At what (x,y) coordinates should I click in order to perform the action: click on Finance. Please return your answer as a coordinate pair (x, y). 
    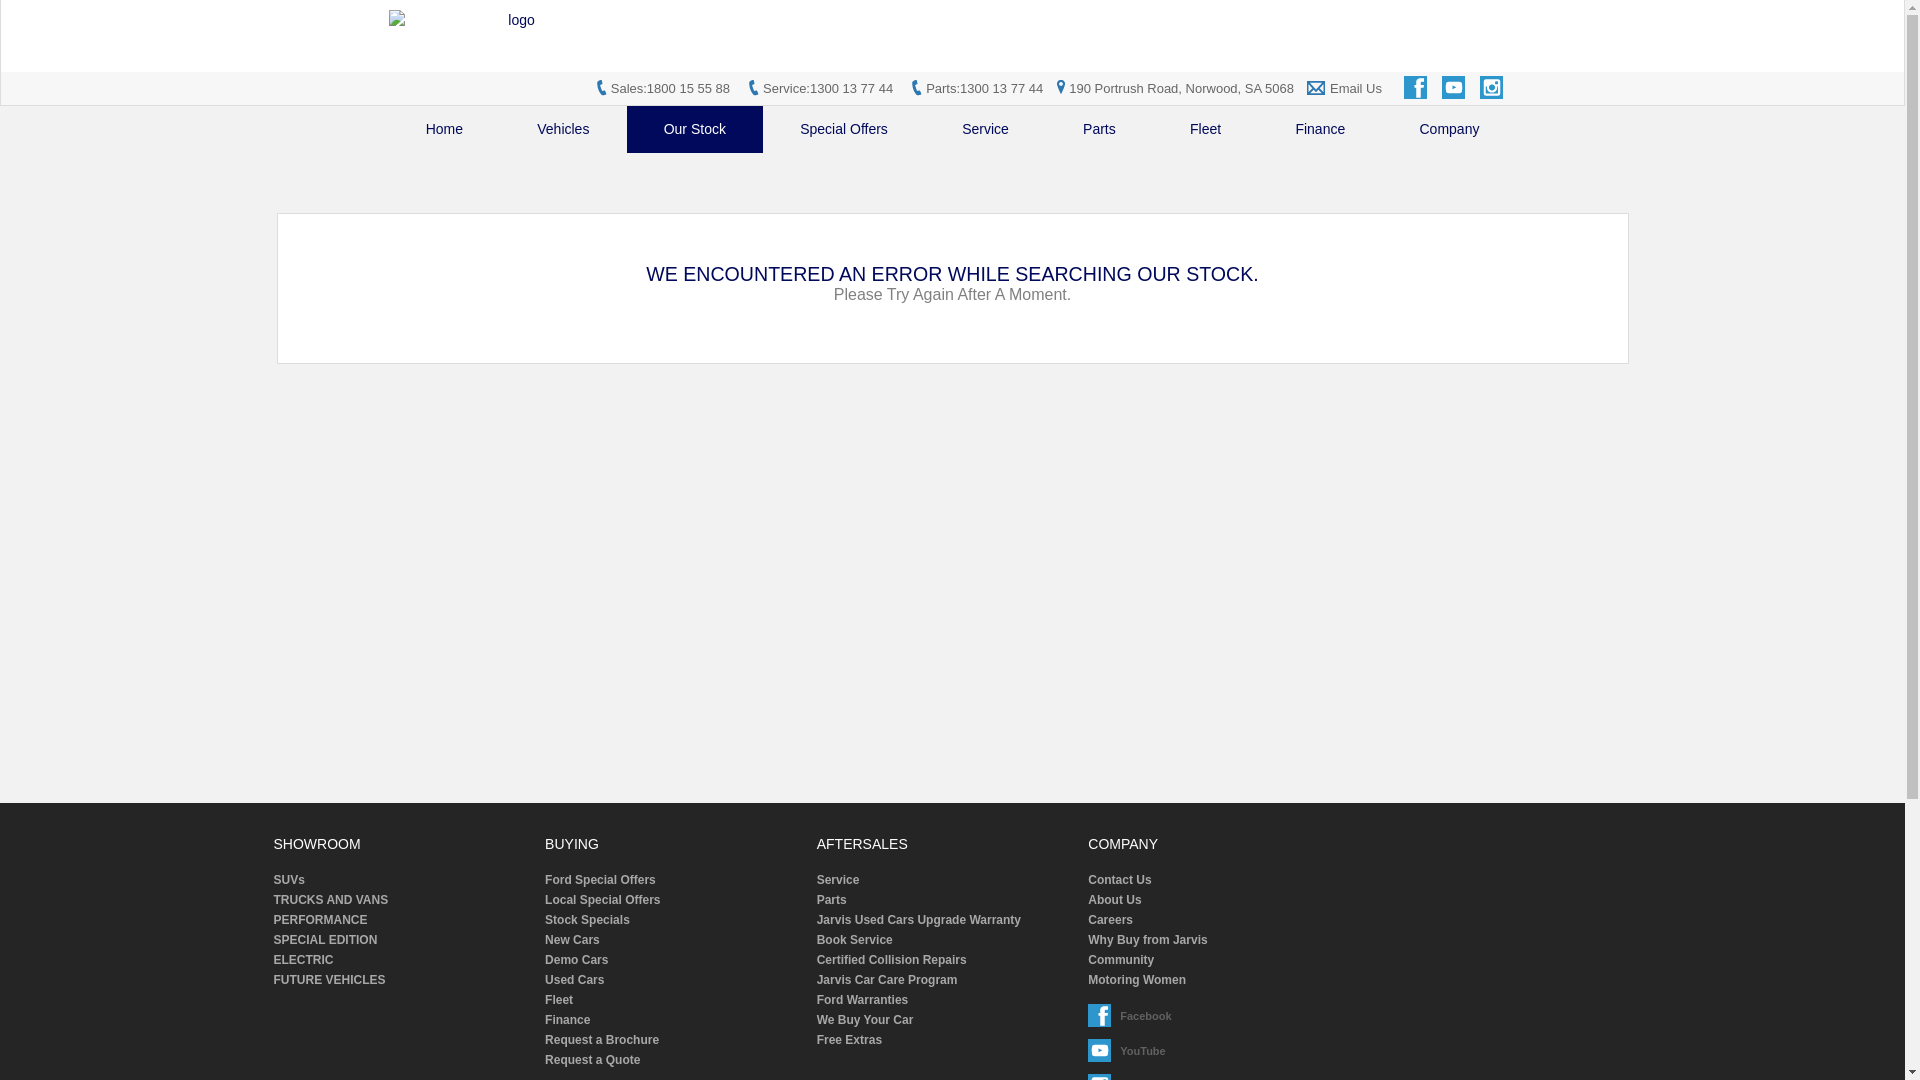
    Looking at the image, I should click on (1320, 130).